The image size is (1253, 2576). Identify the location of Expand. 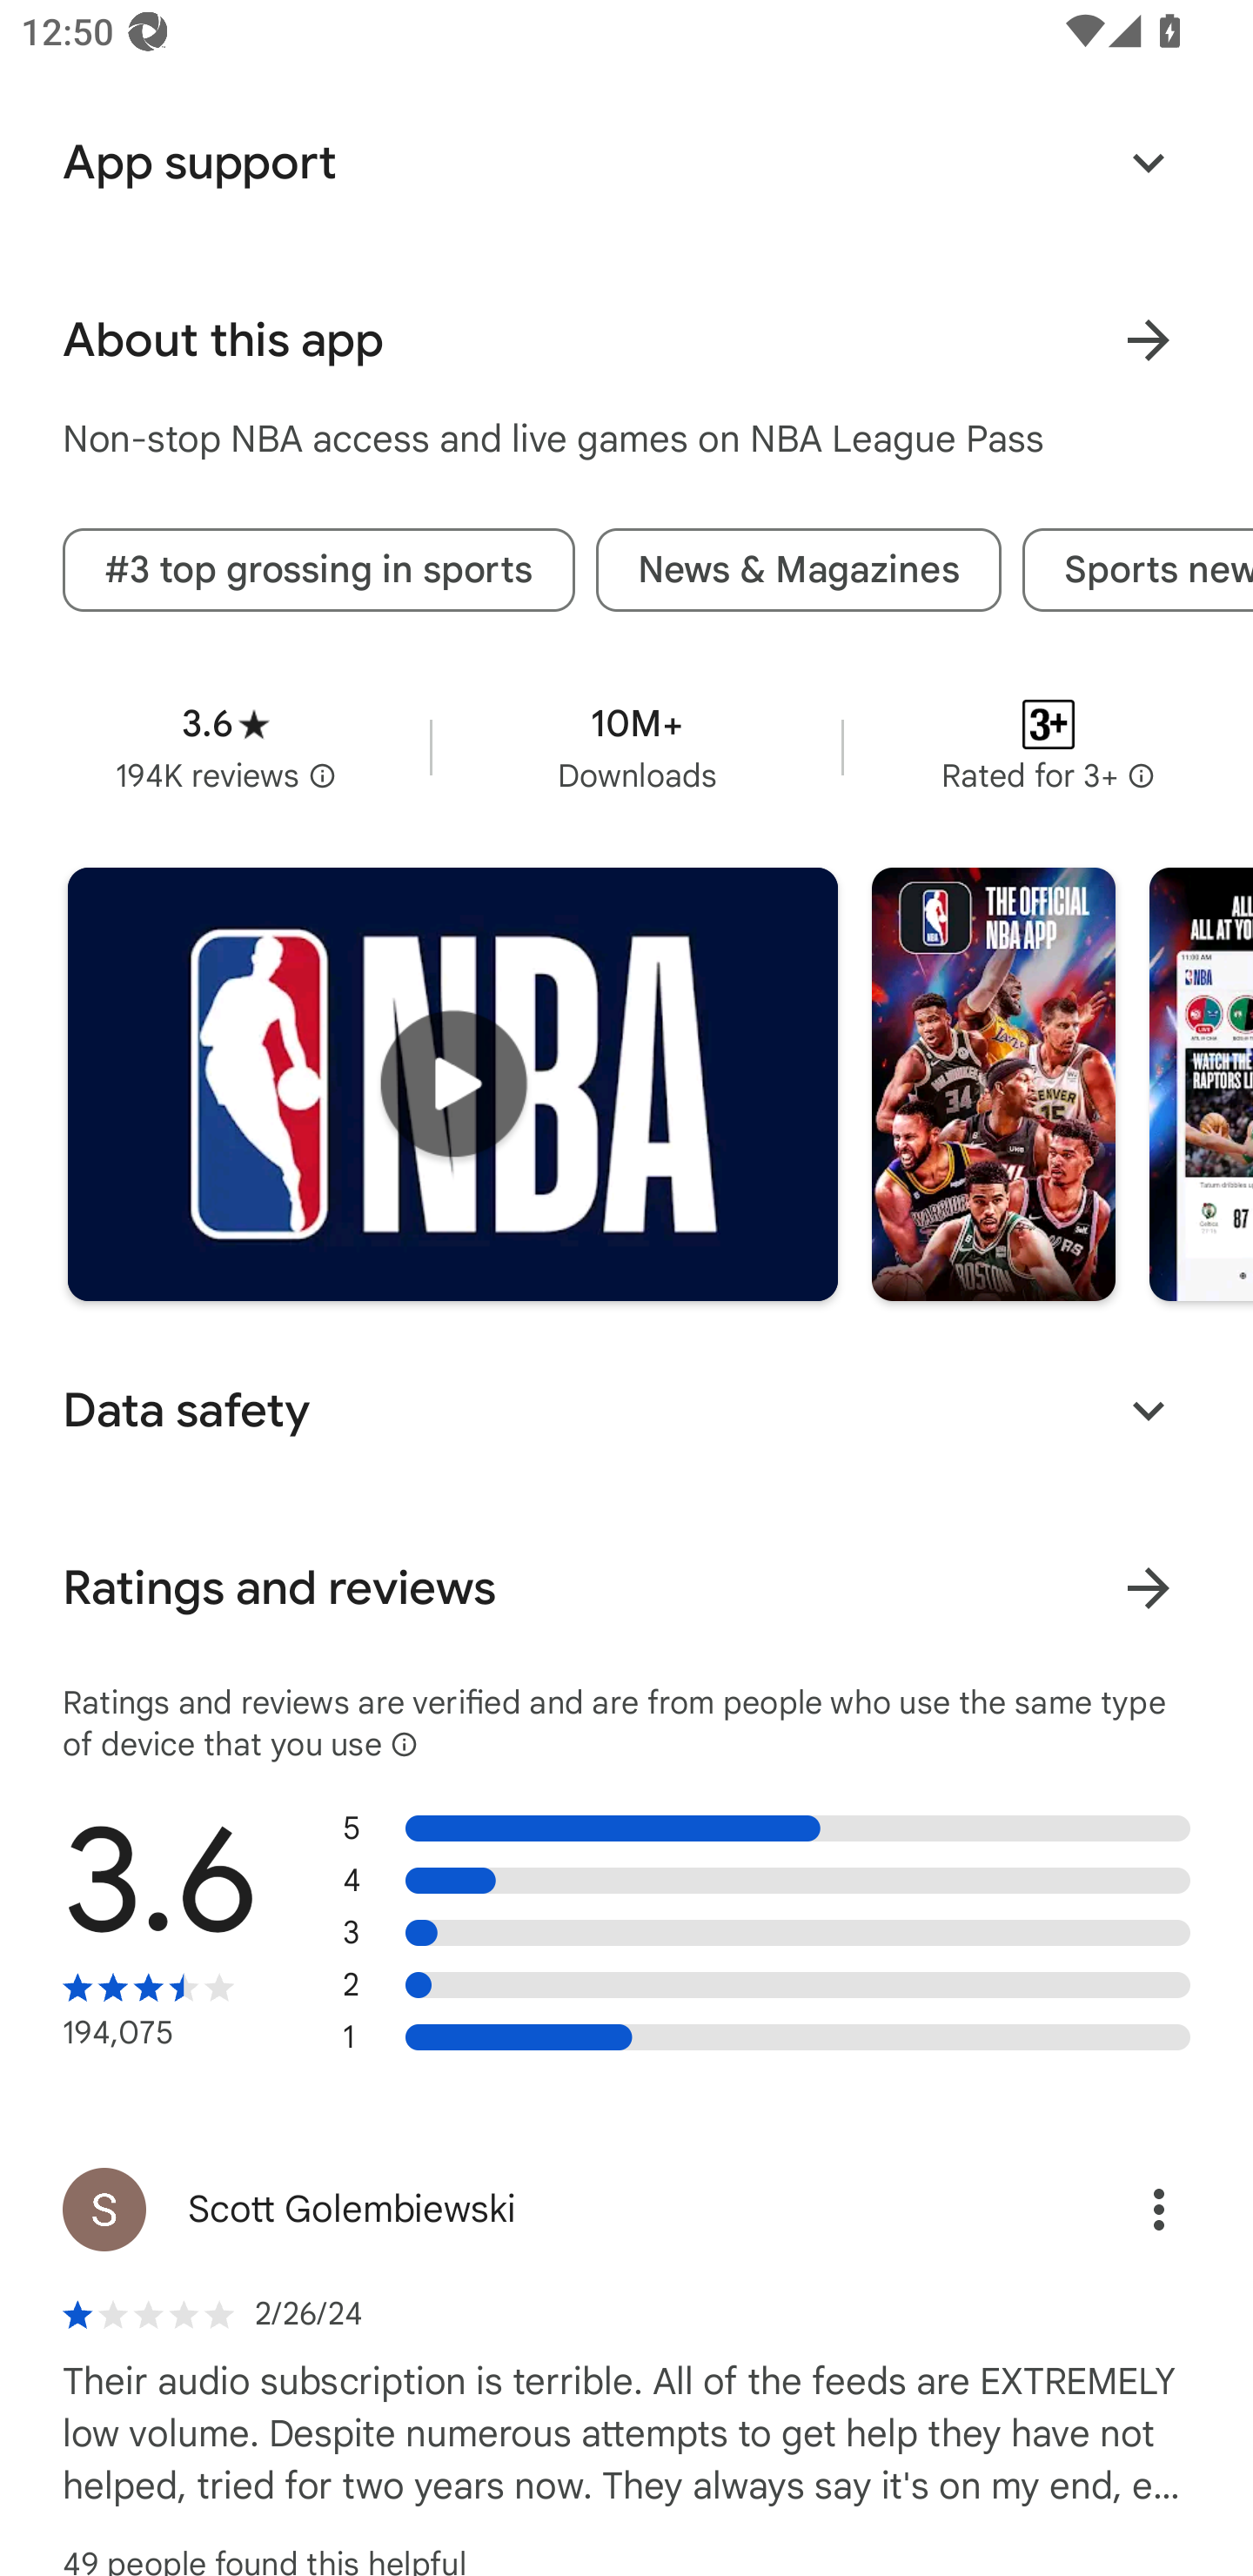
(1149, 164).